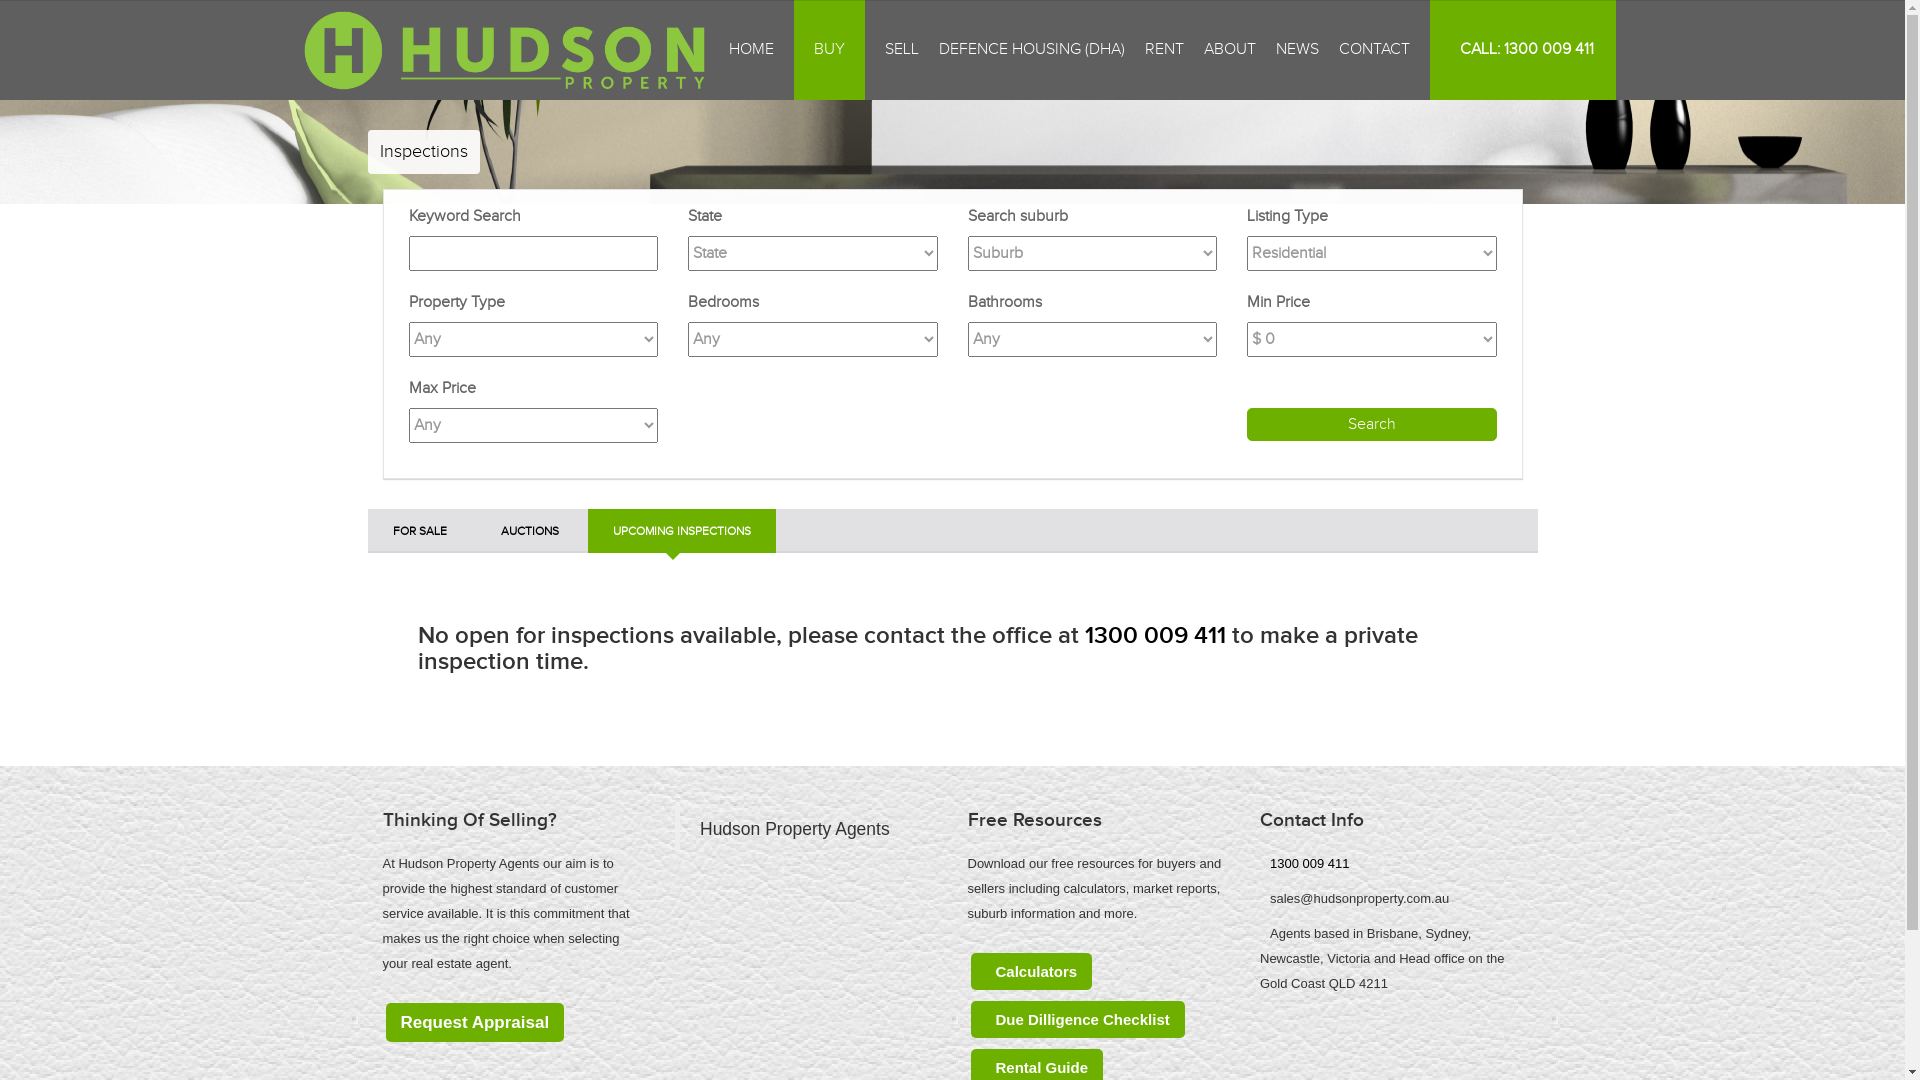  I want to click on DEFENCE HOUSING (DHA), so click(1032, 50).